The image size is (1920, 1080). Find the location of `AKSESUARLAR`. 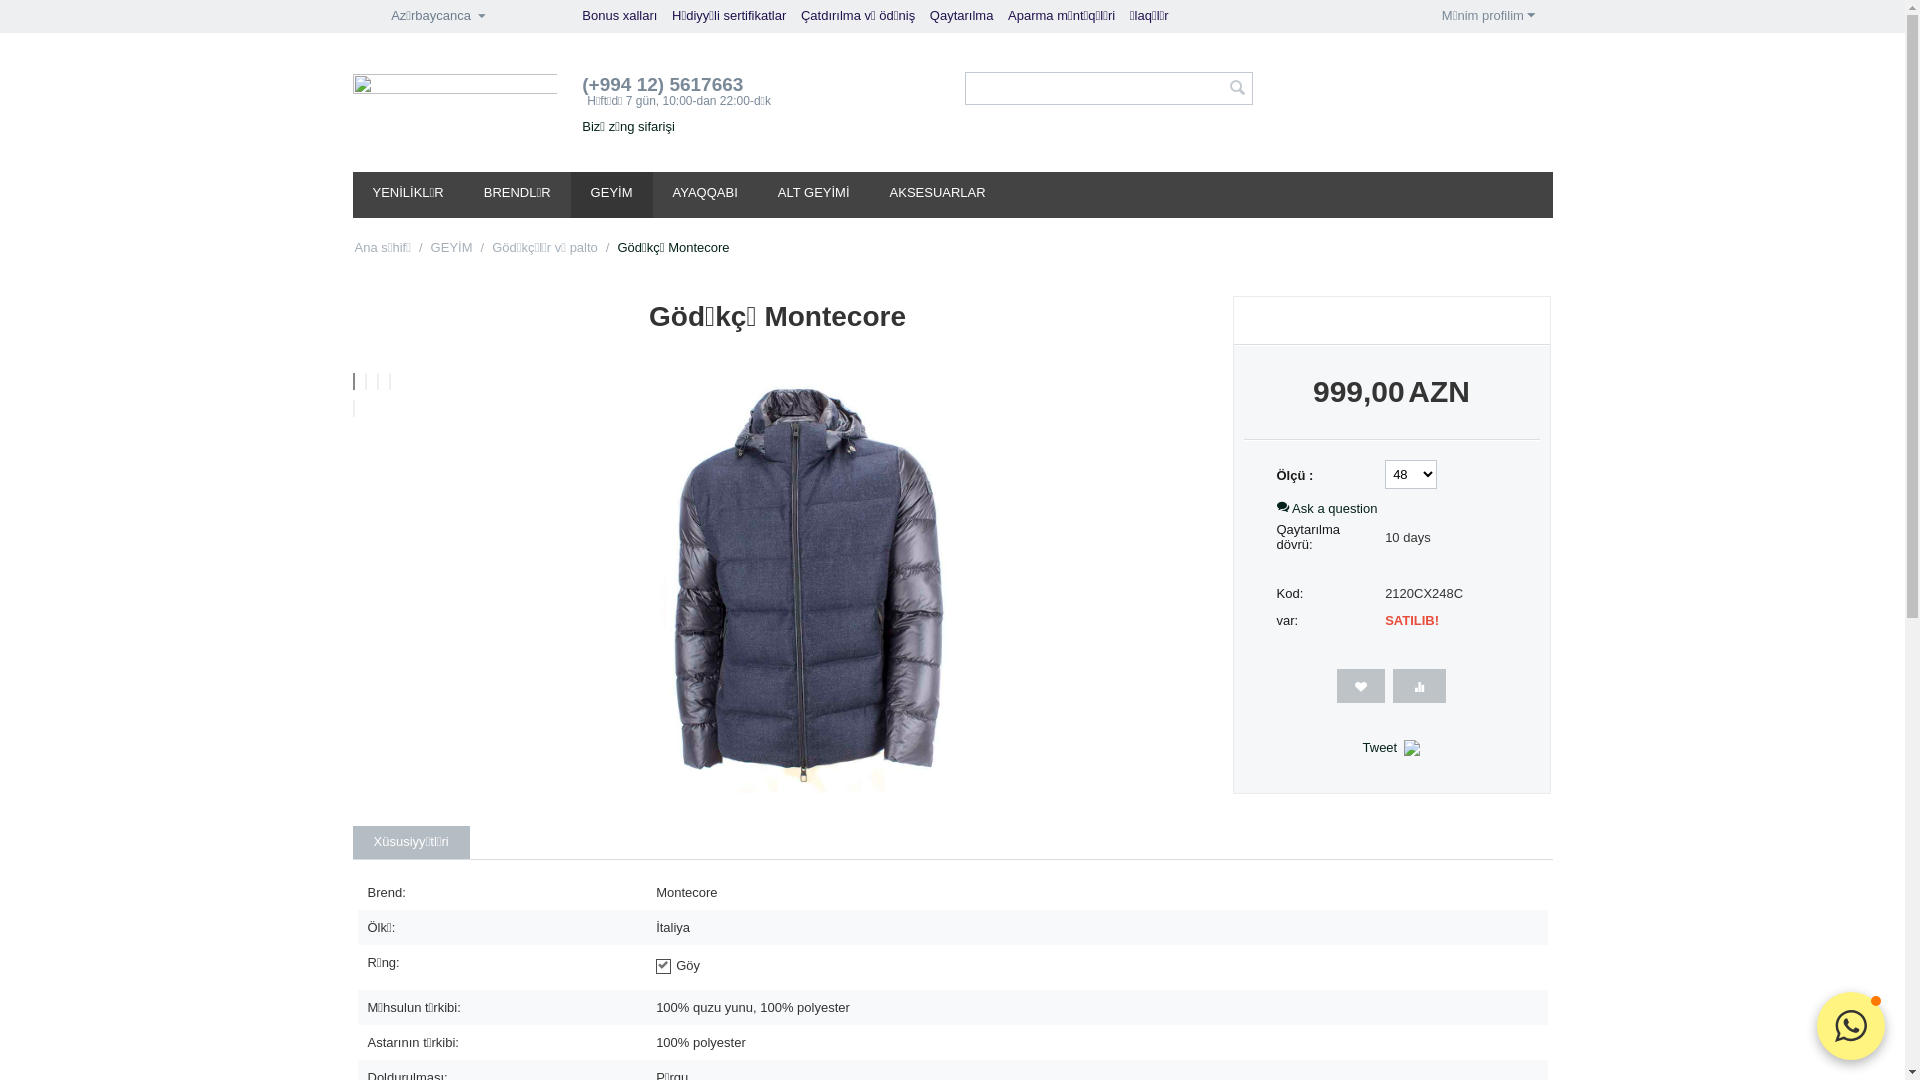

AKSESUARLAR is located at coordinates (938, 195).